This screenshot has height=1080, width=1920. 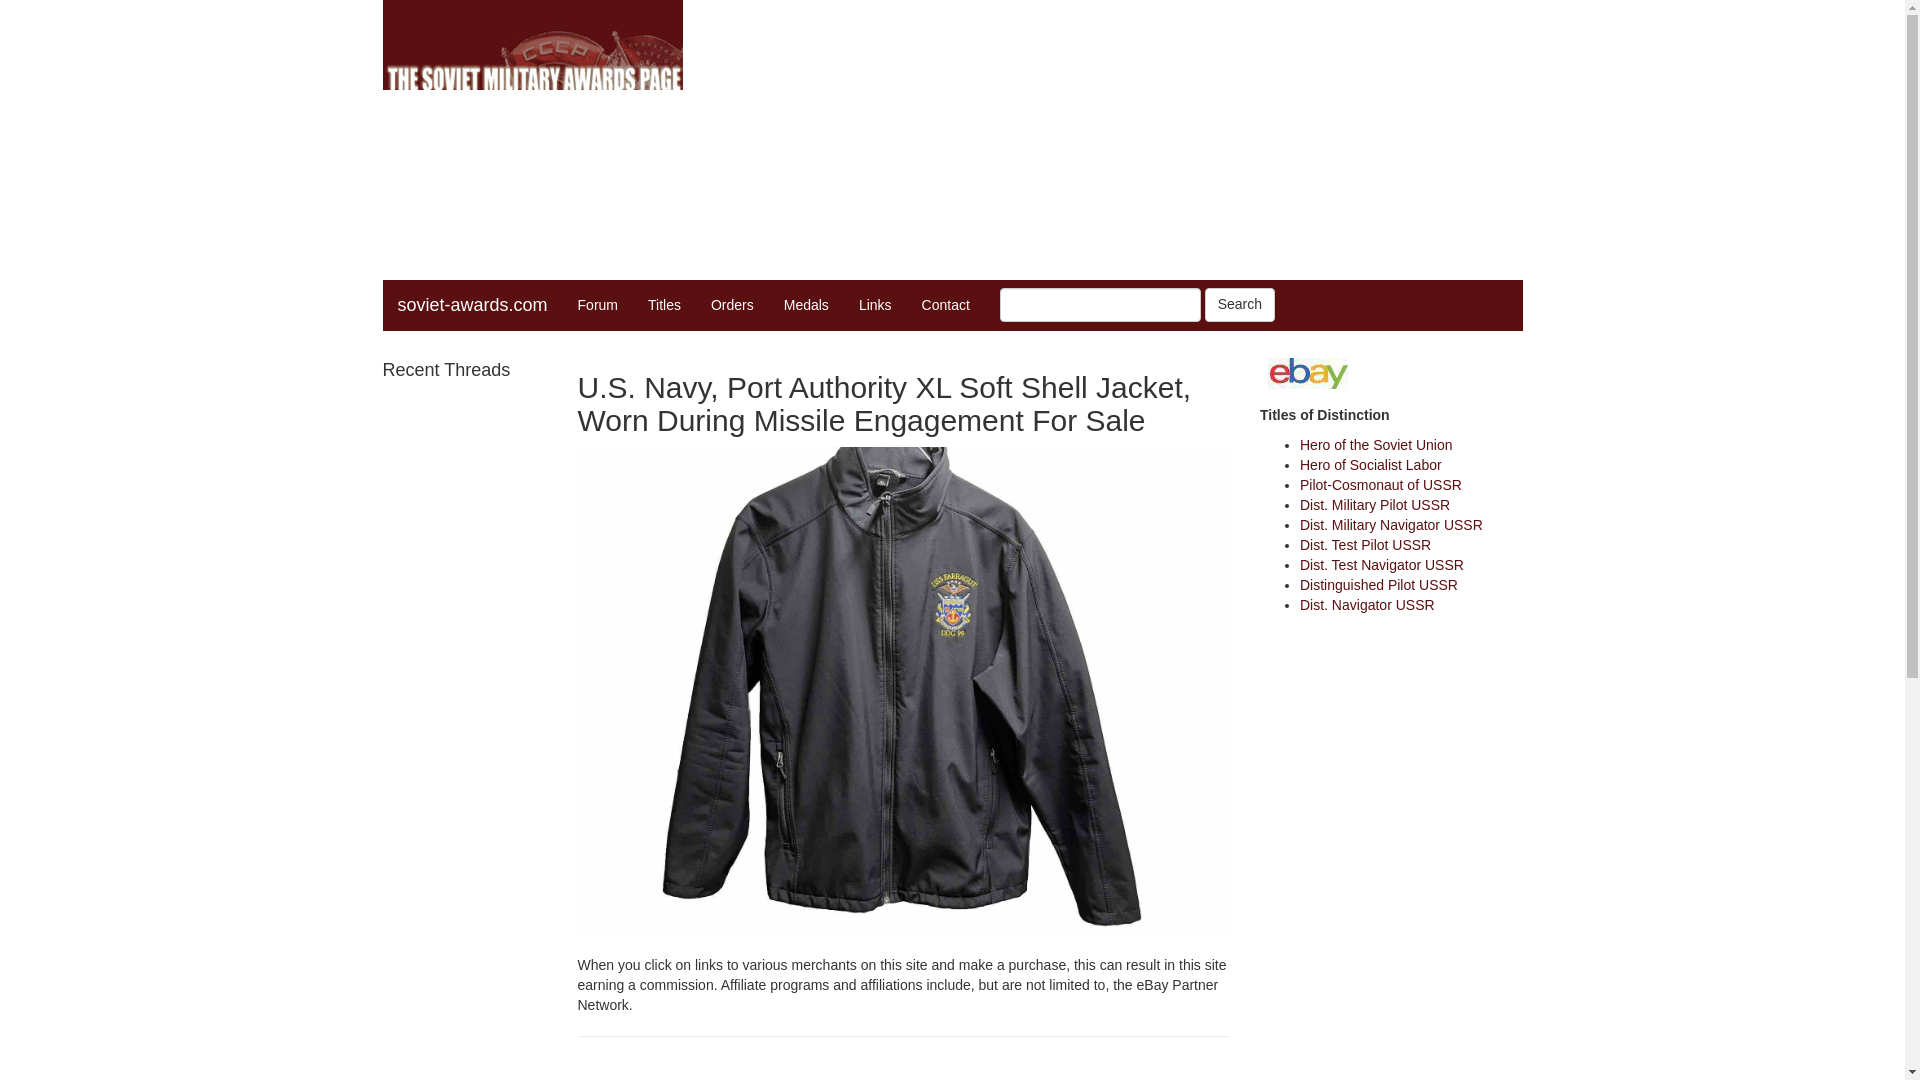 I want to click on Titles, so click(x=664, y=304).